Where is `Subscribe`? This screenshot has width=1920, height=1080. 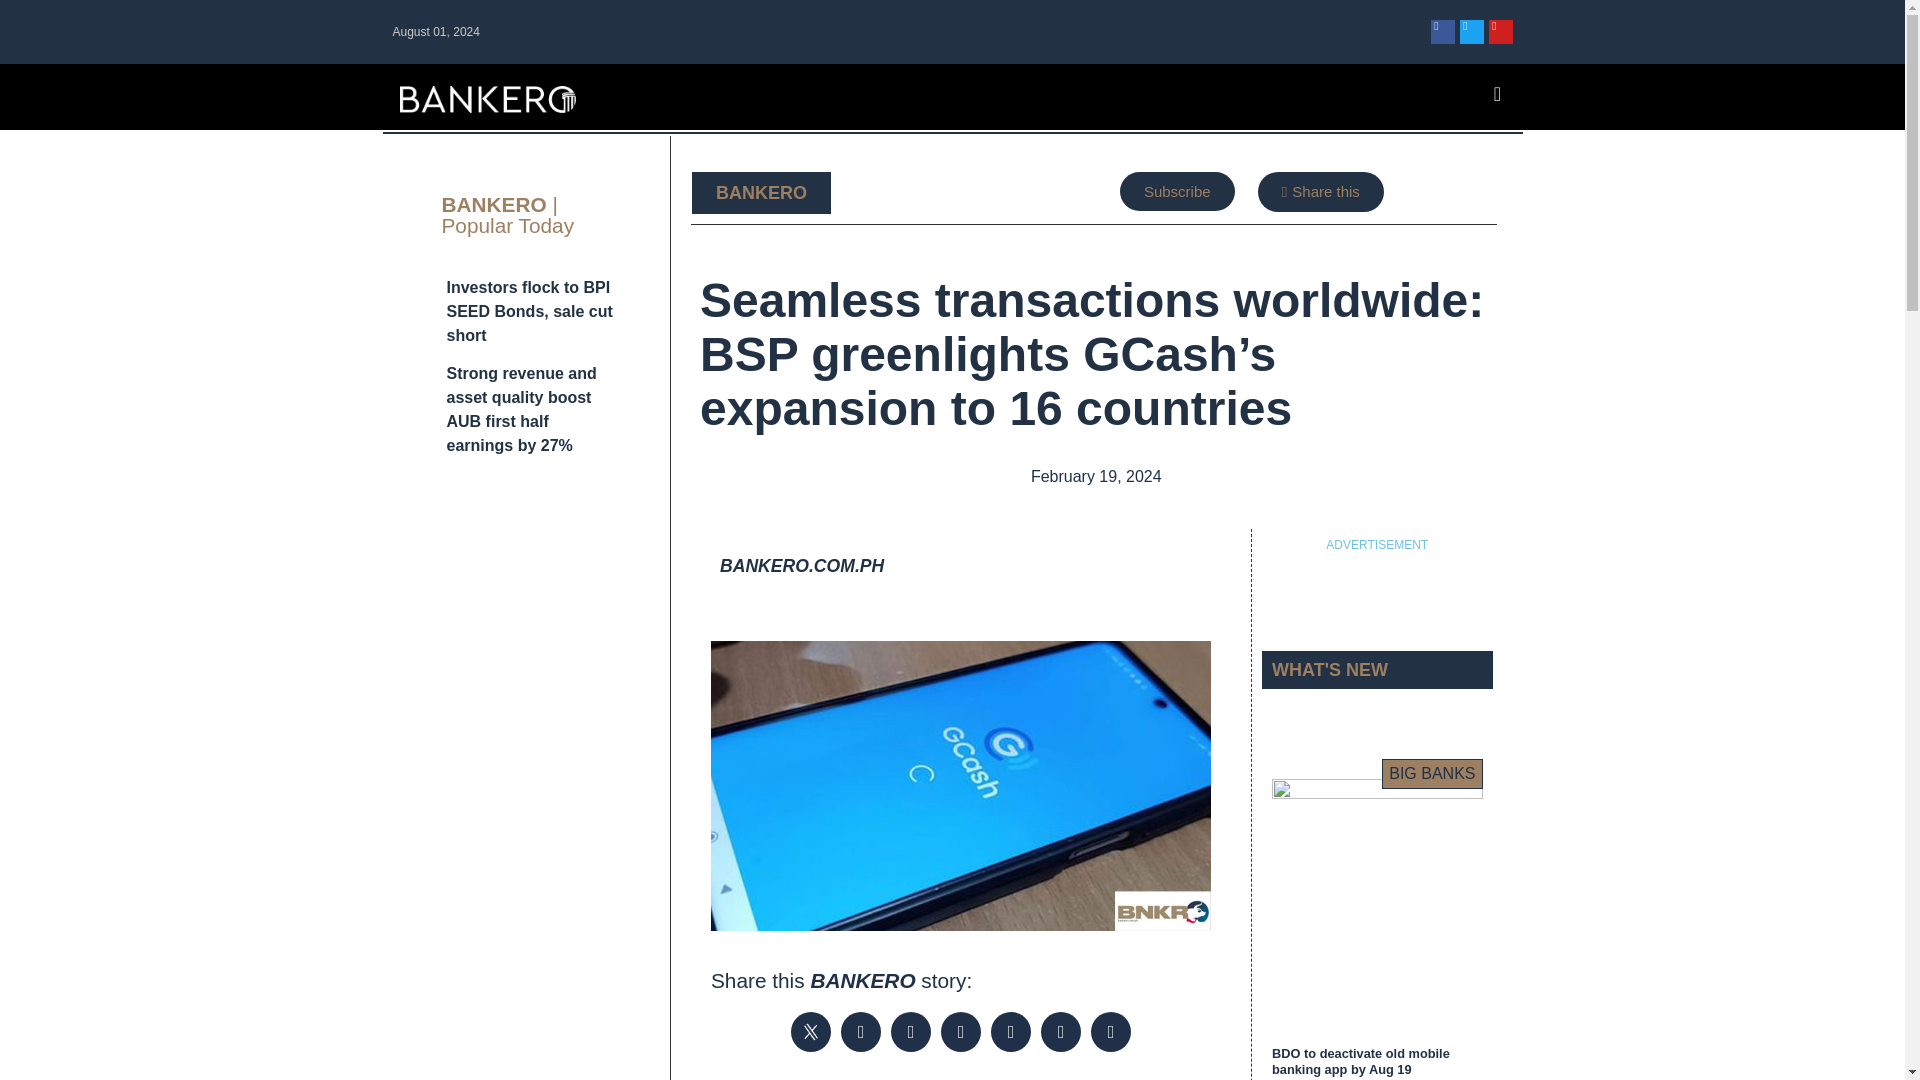 Subscribe is located at coordinates (1176, 190).